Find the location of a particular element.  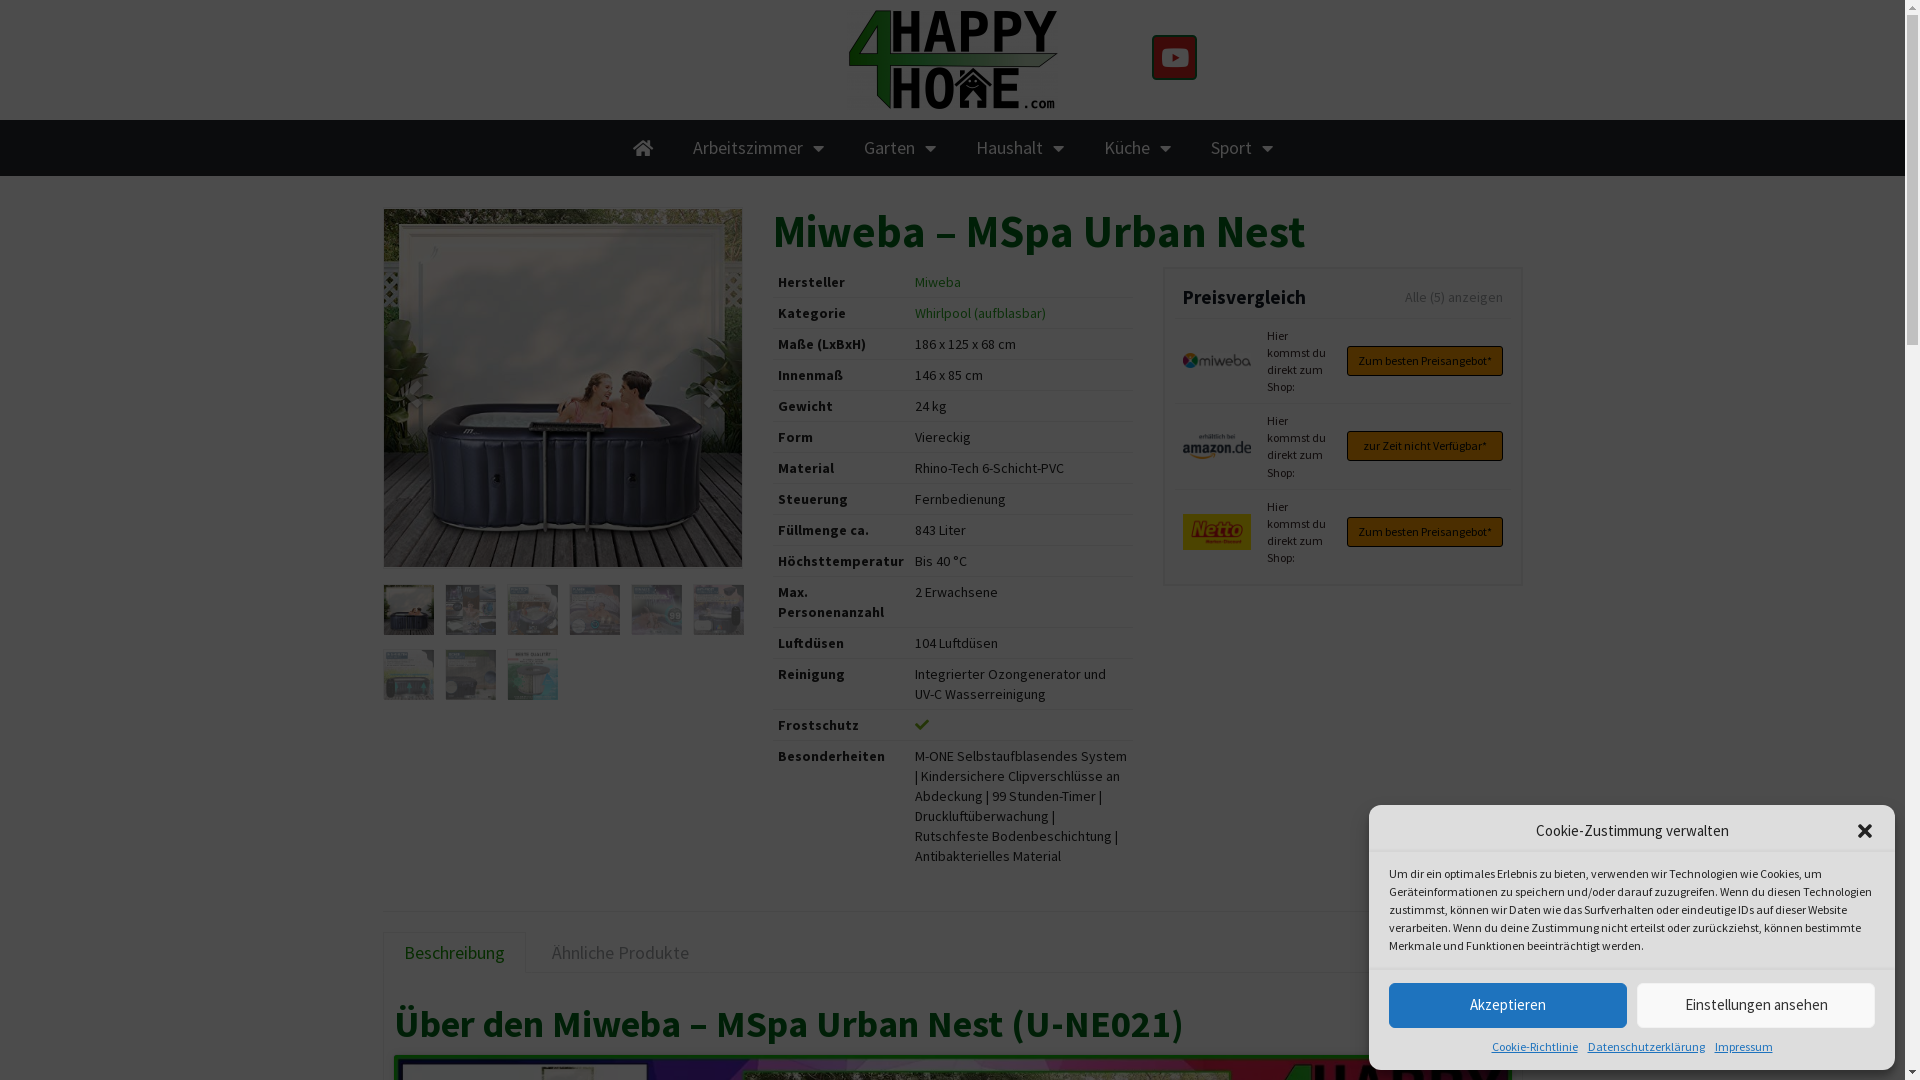

Einstellungen ansehen is located at coordinates (1756, 1006).